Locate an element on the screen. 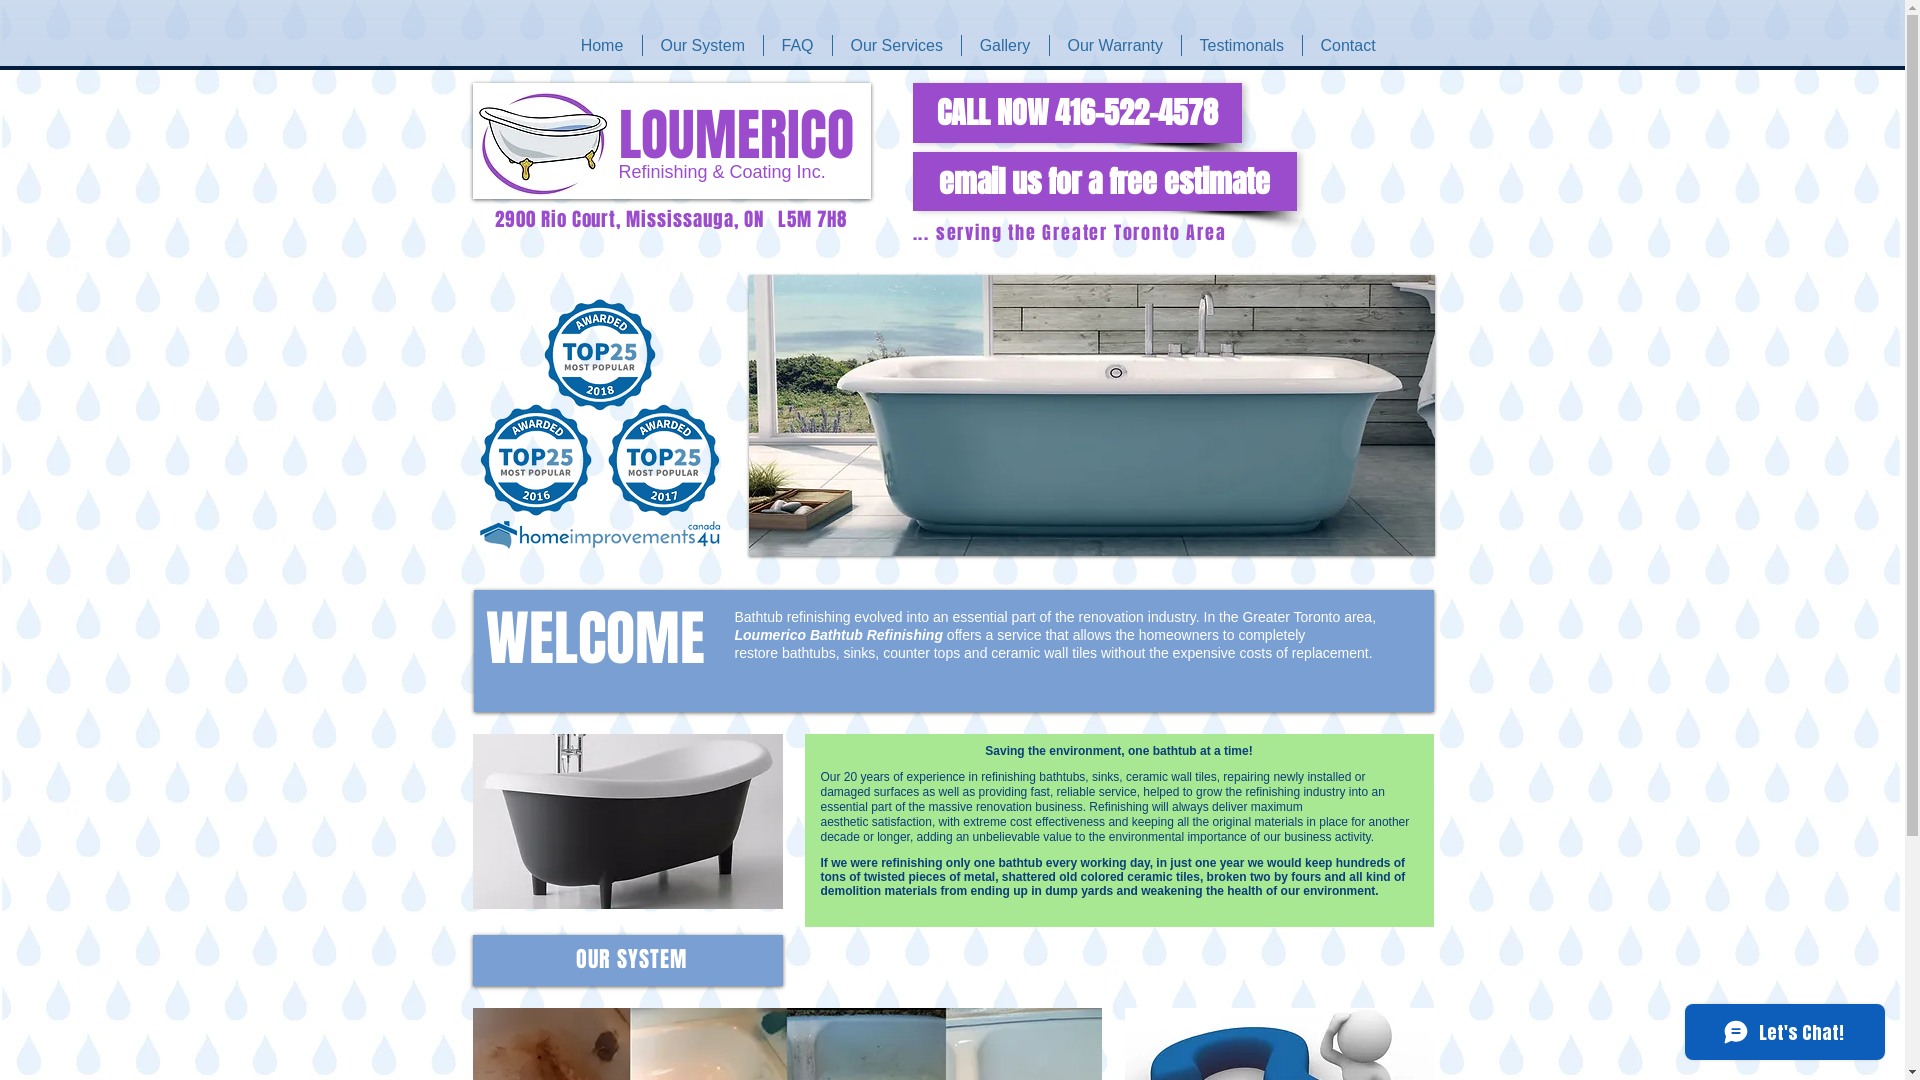  Home is located at coordinates (602, 46).